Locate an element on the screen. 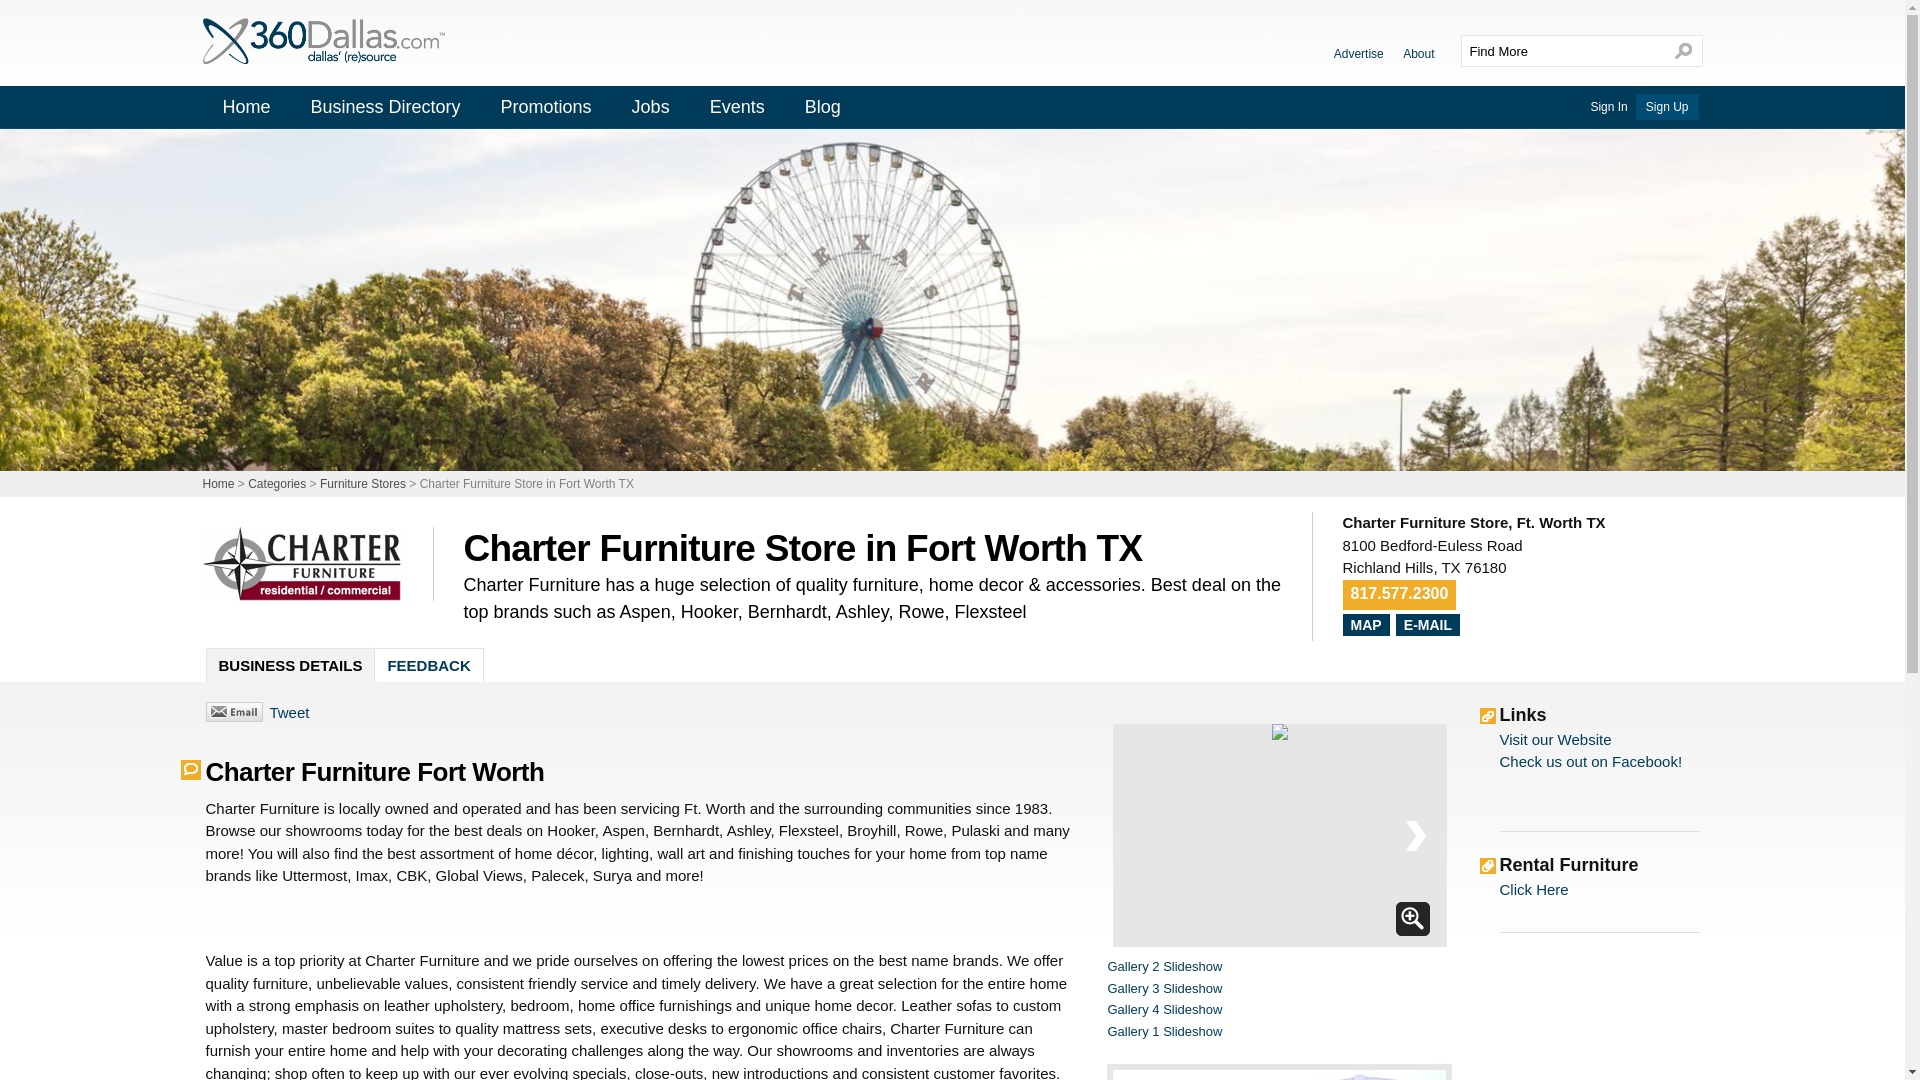  Find More is located at coordinates (1562, 50).